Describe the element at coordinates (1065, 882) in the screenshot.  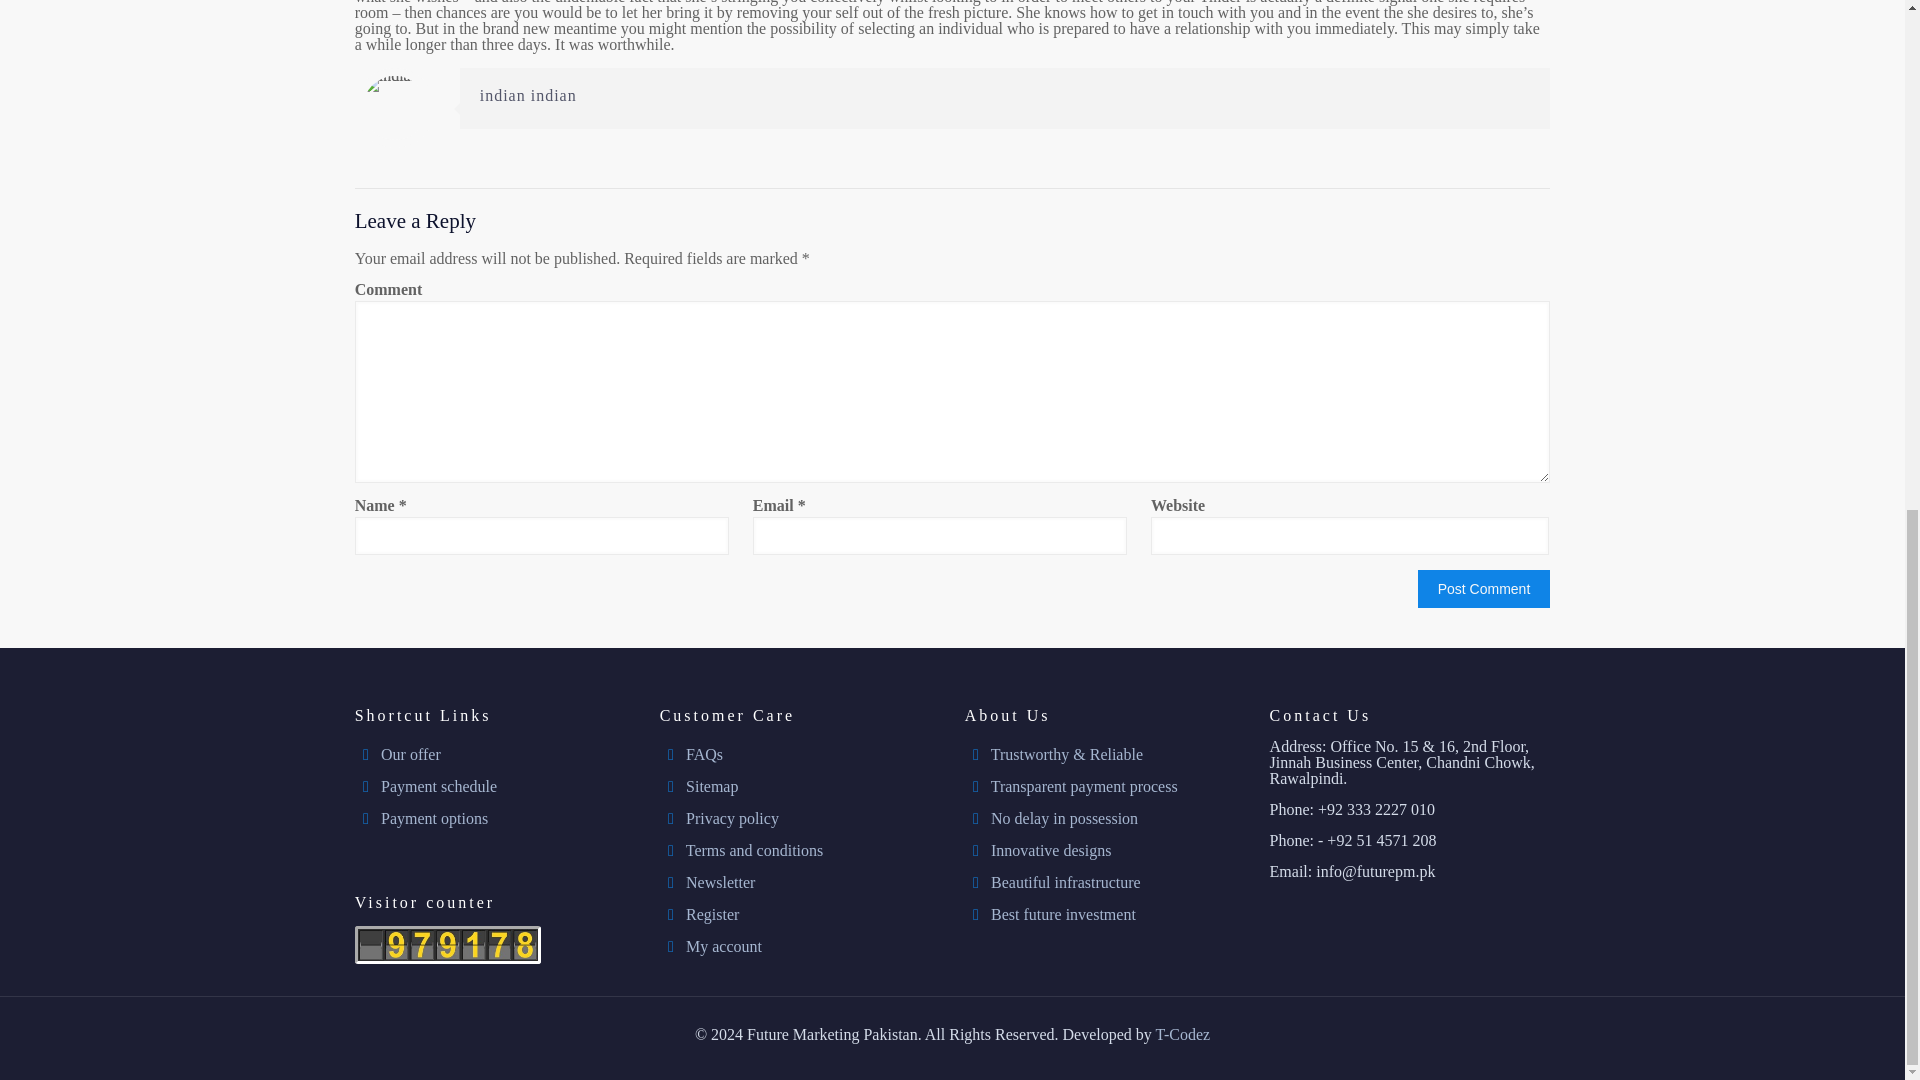
I see `Beautiful infrastructure` at that location.